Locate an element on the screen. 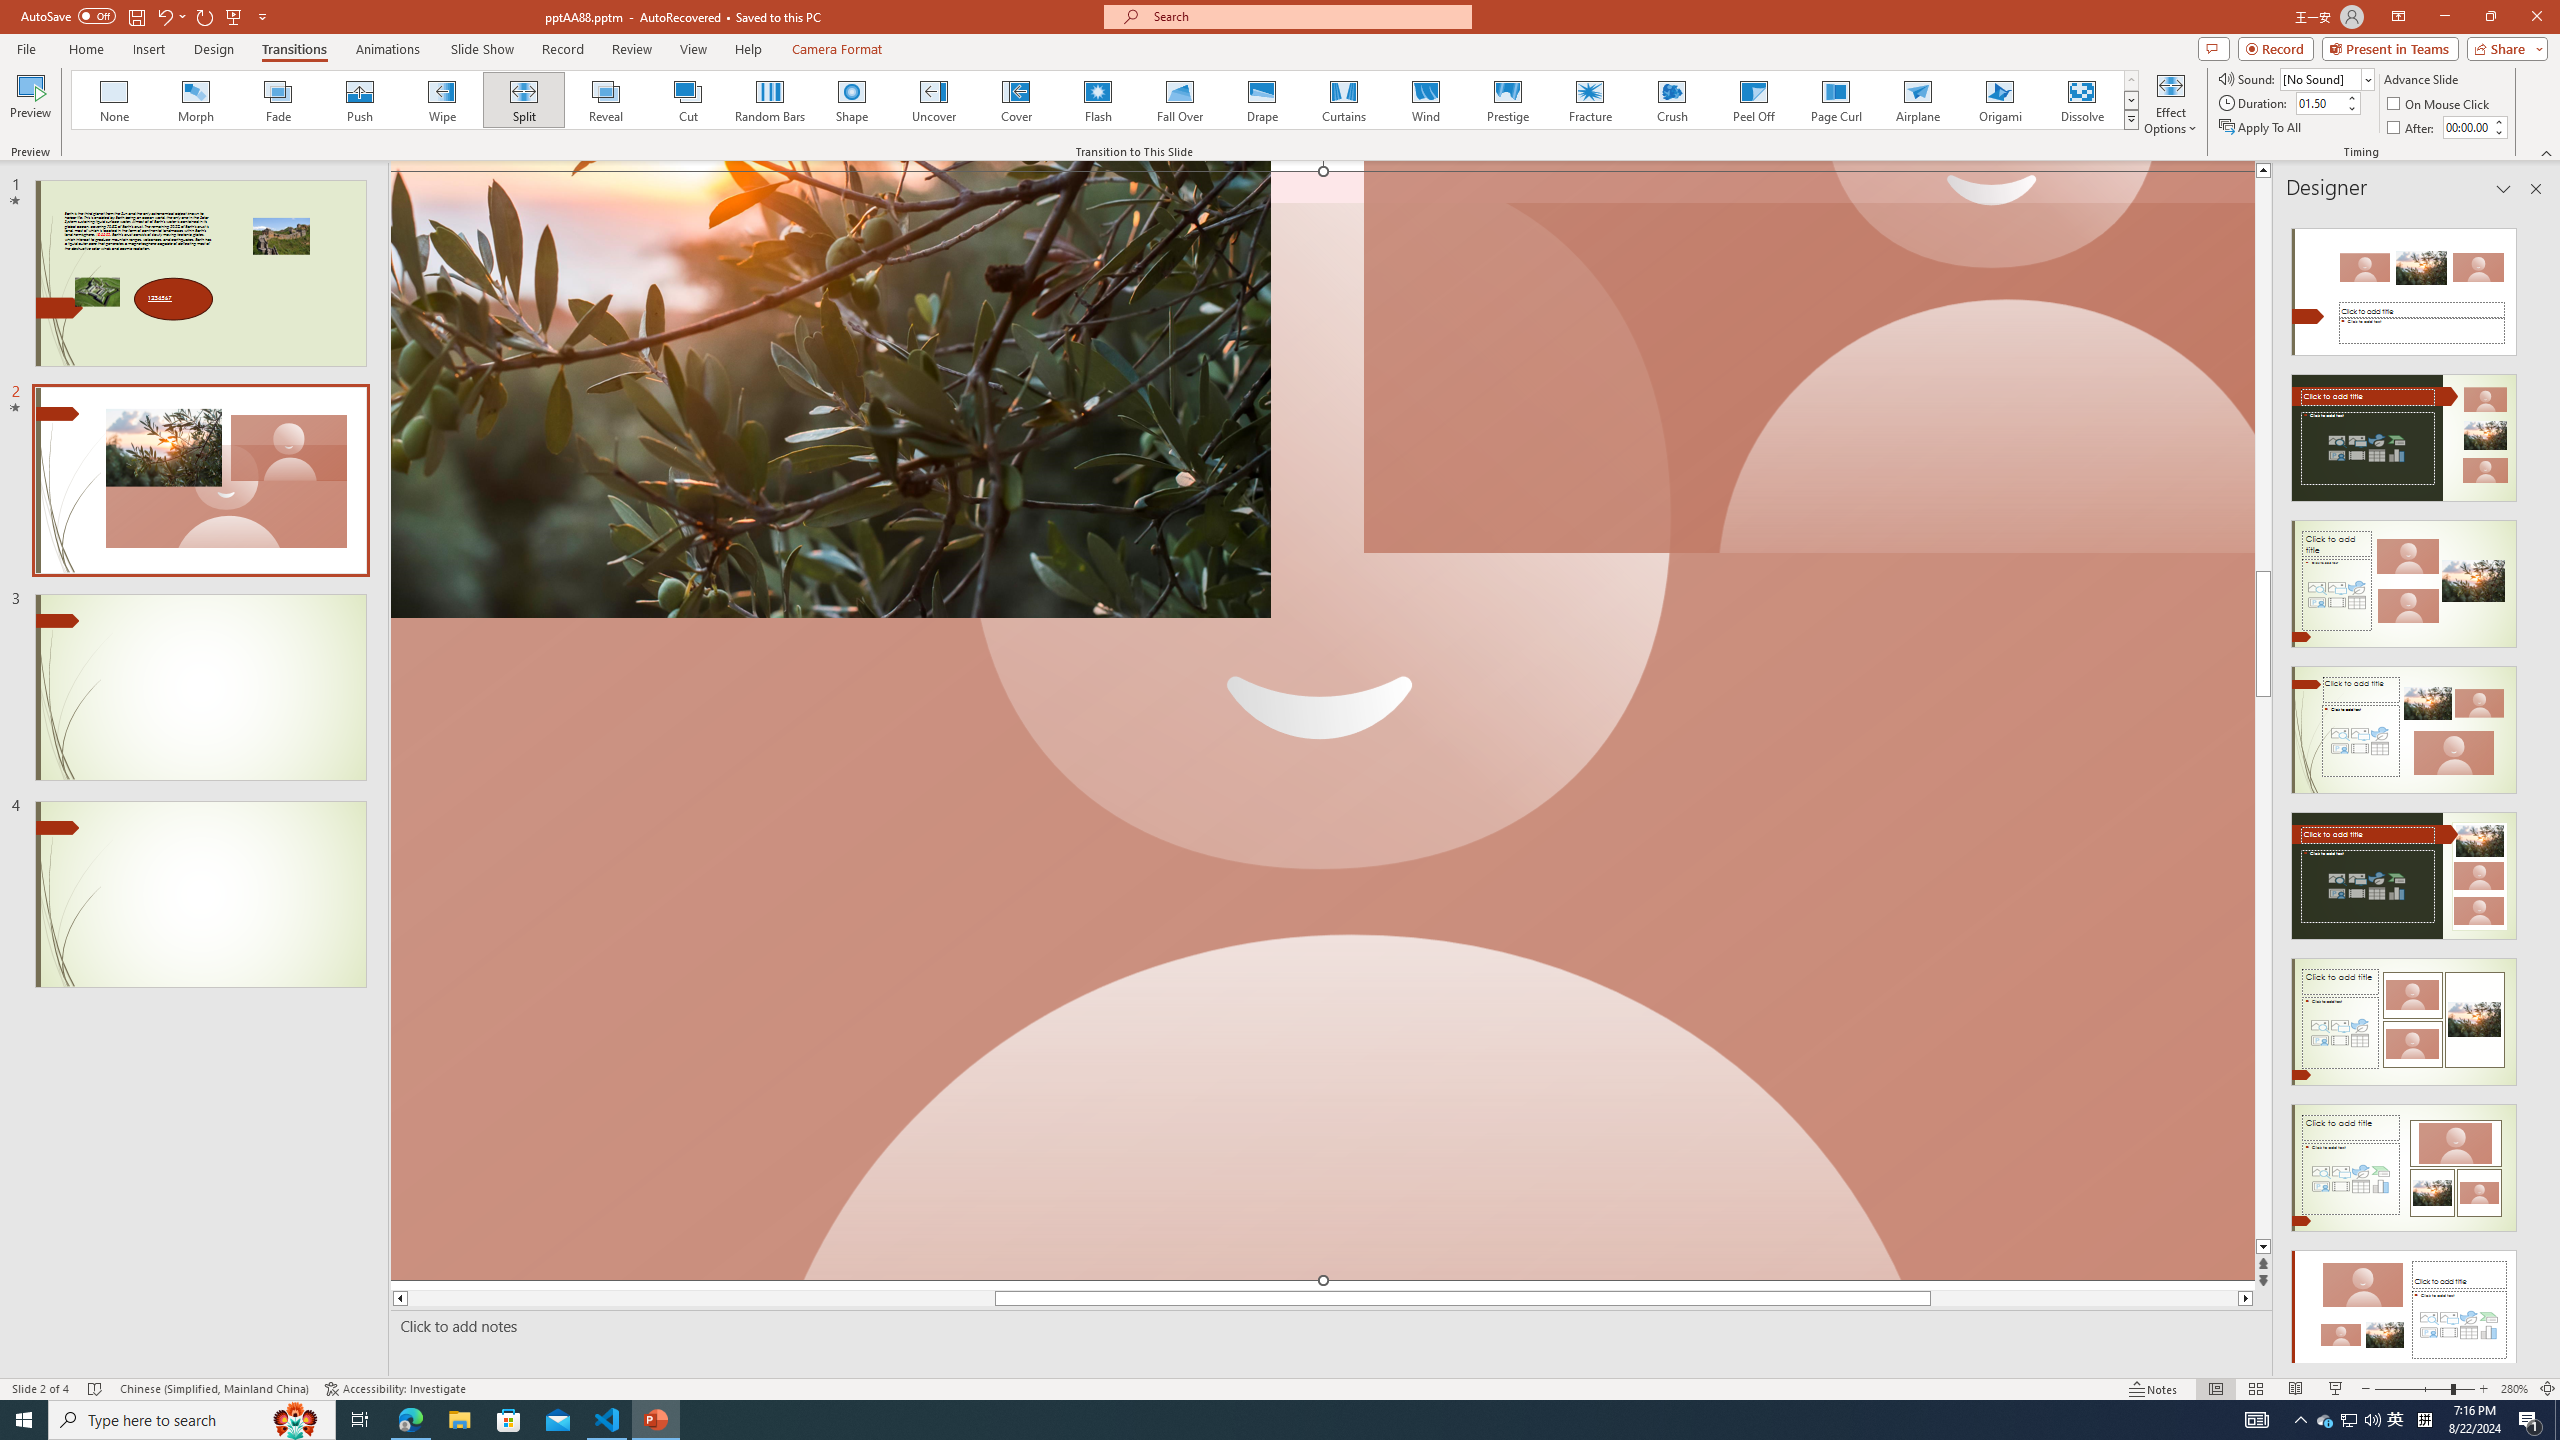 The width and height of the screenshot is (2560, 1440). Class: NetUIScrollBar is located at coordinates (2534, 787).